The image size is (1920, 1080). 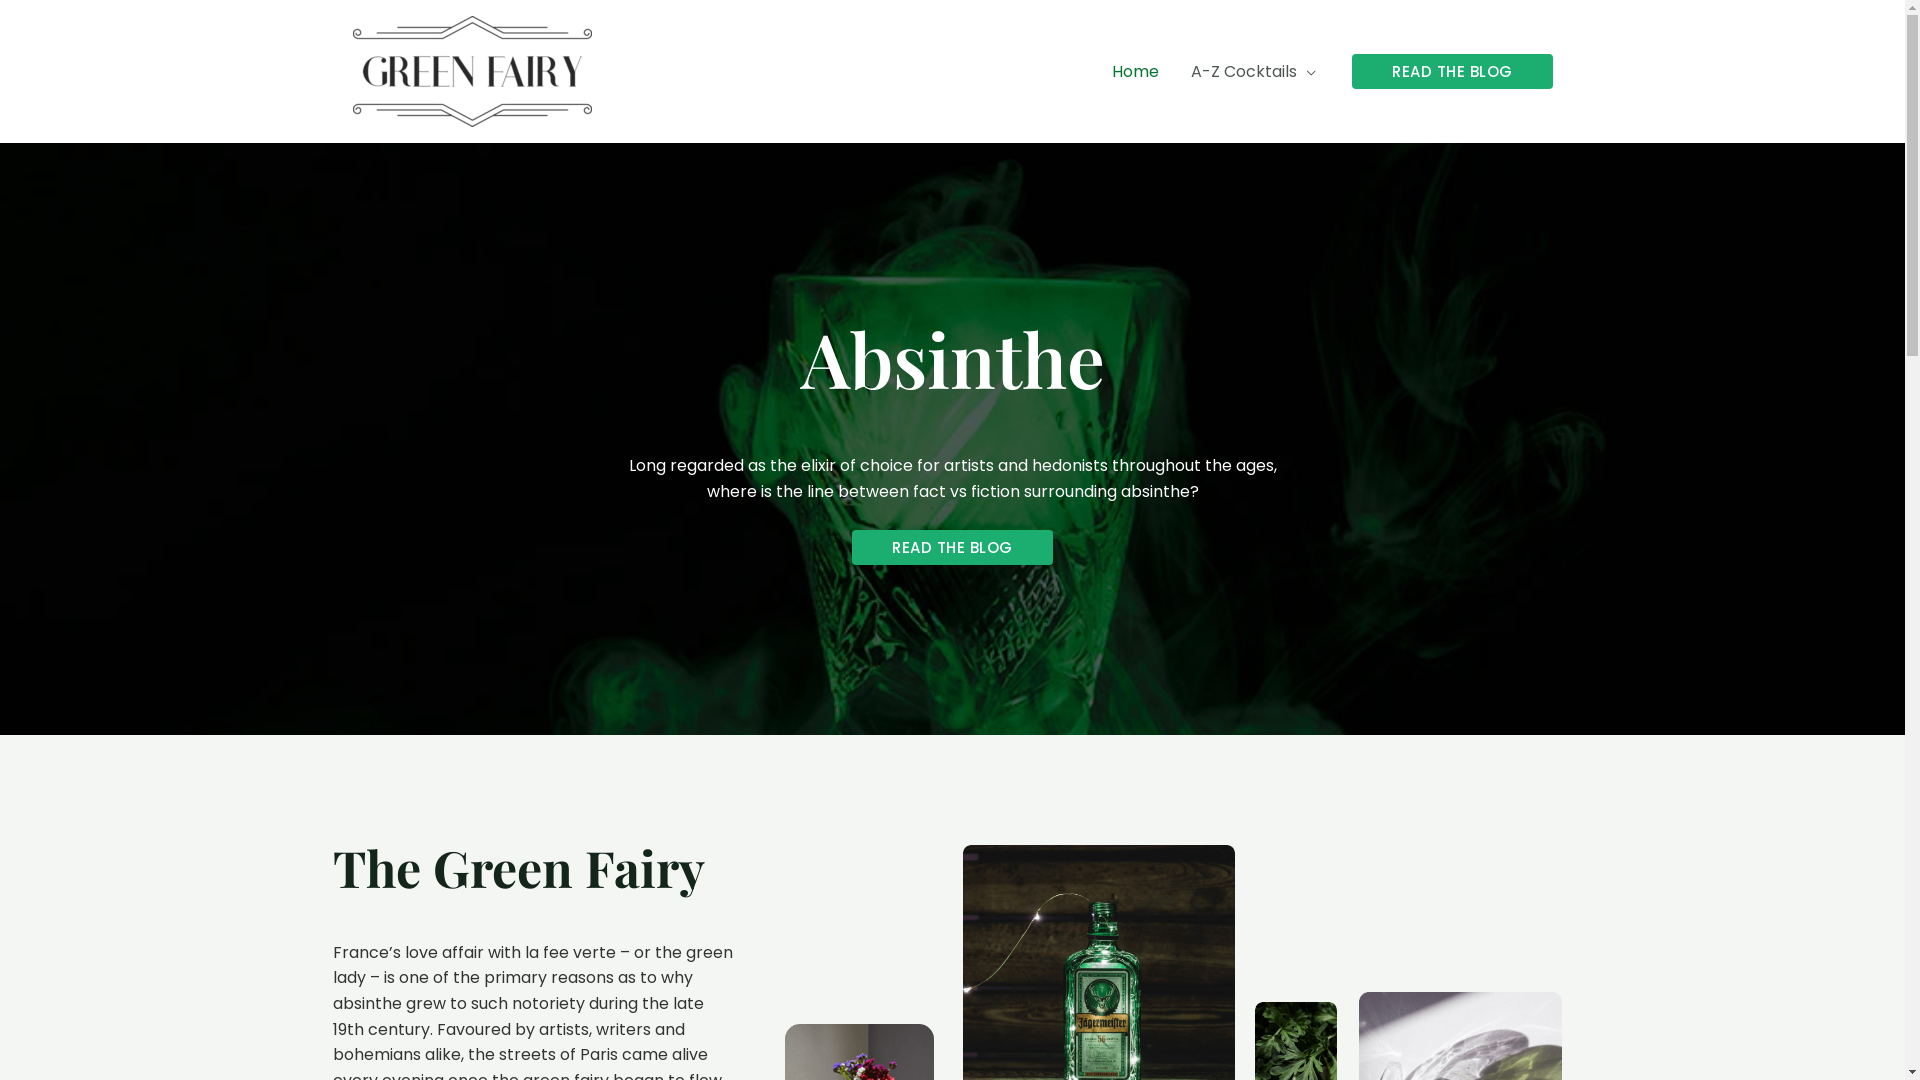 What do you see at coordinates (952, 548) in the screenshot?
I see `READ THE BLOG` at bounding box center [952, 548].